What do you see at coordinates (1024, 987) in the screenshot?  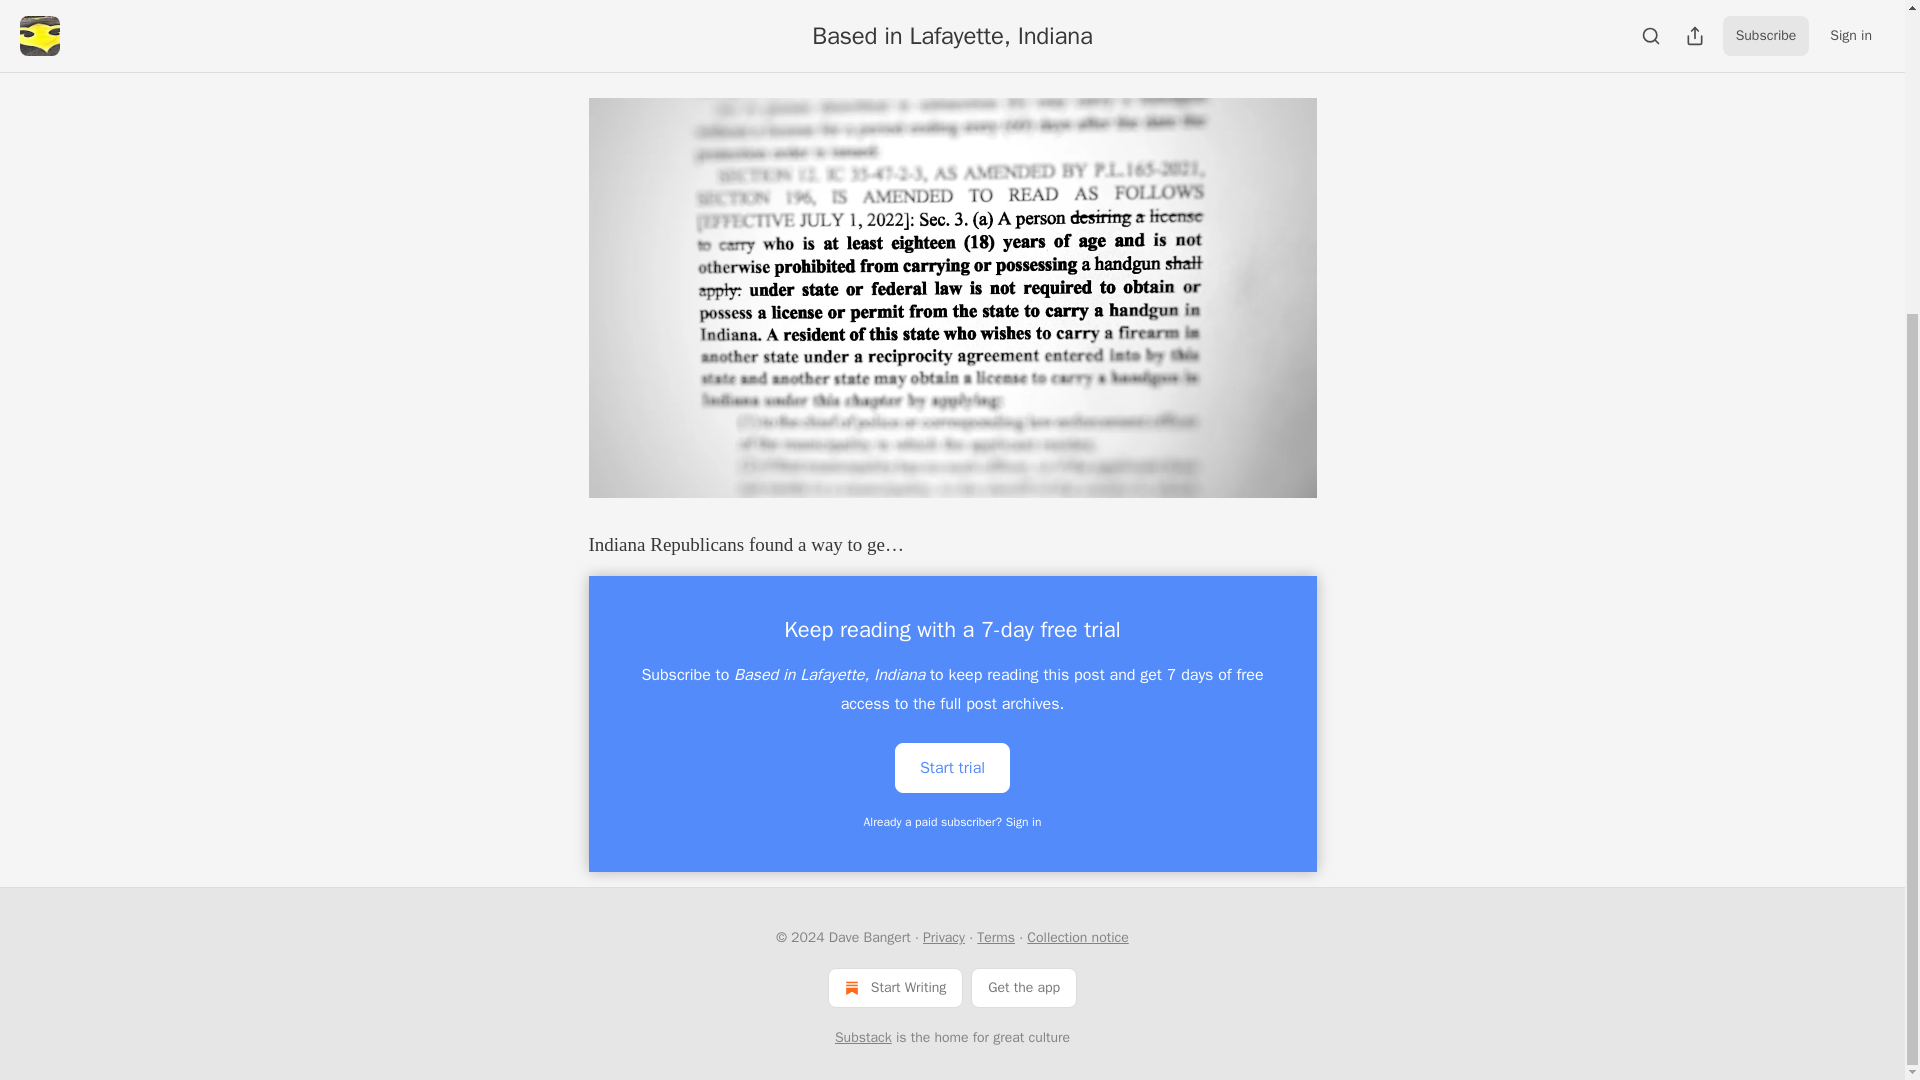 I see `Get the app` at bounding box center [1024, 987].